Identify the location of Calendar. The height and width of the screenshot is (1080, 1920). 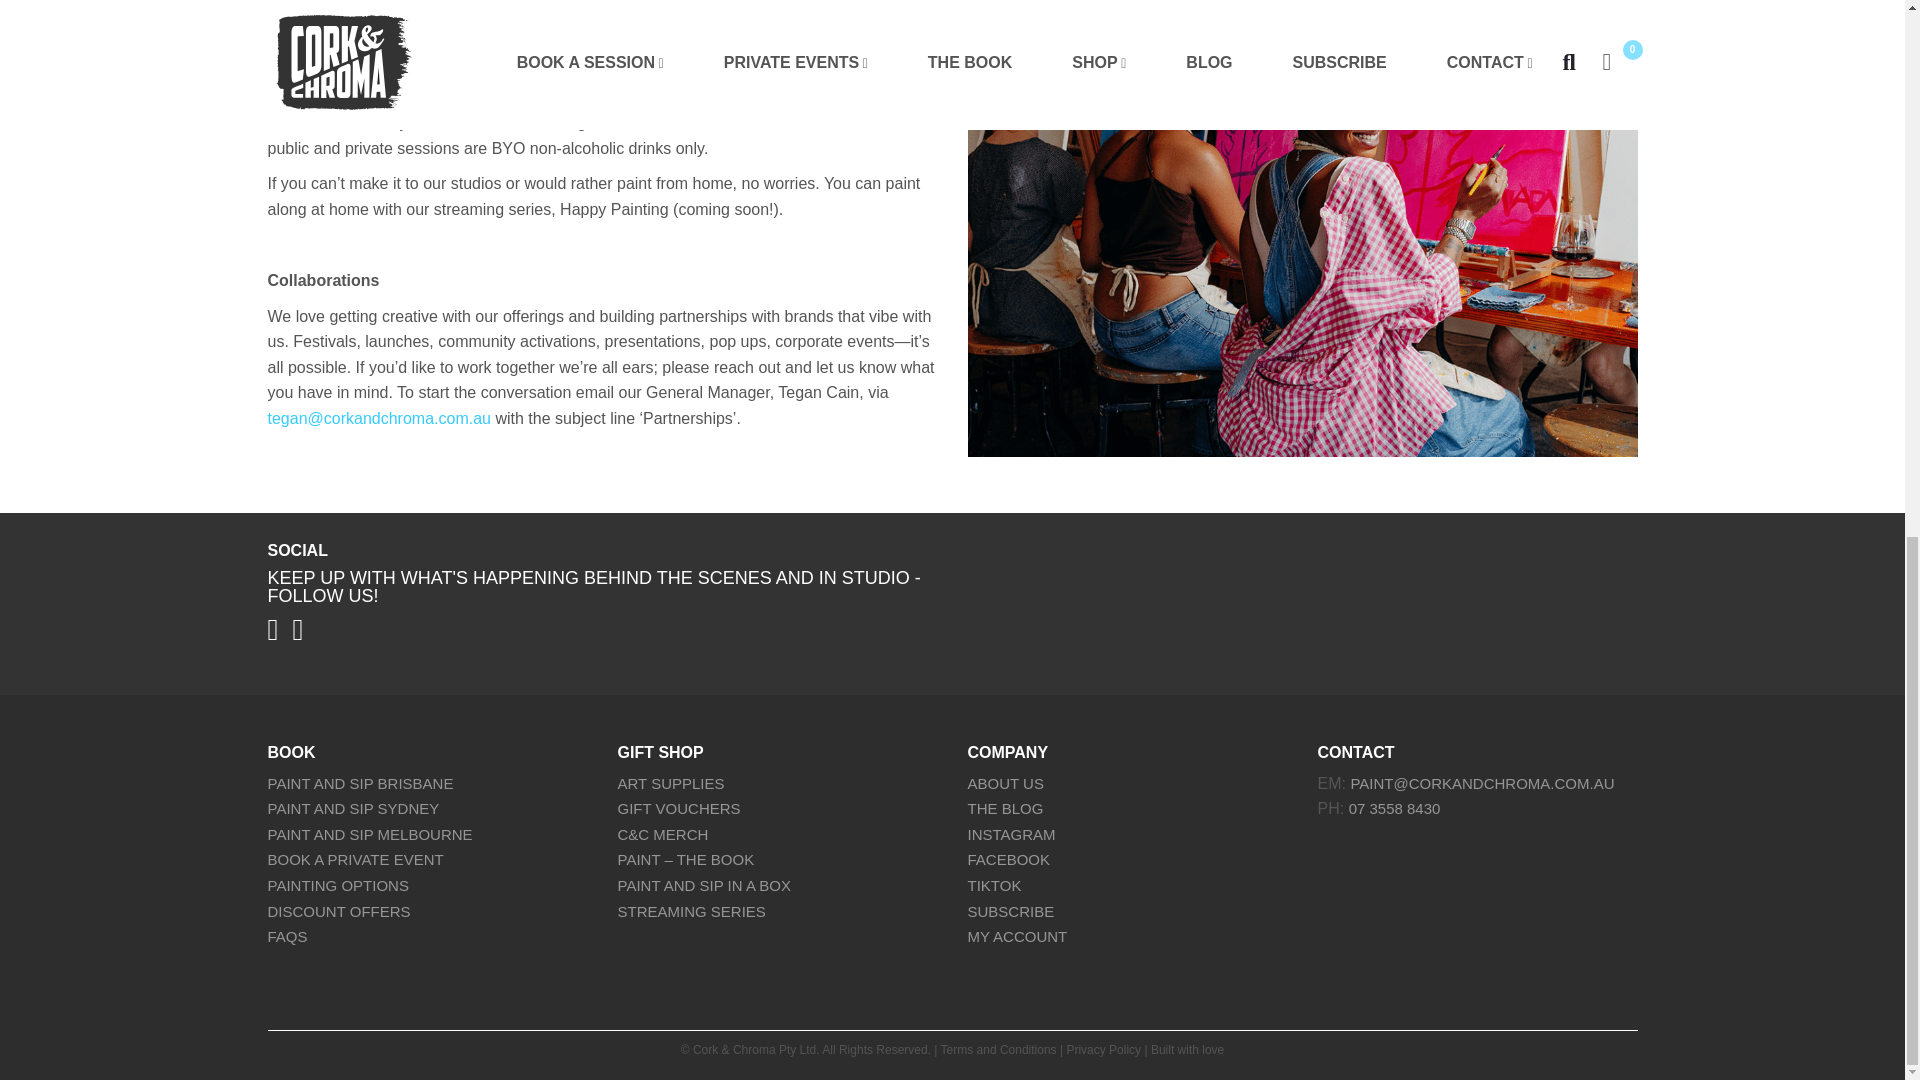
(515, 86).